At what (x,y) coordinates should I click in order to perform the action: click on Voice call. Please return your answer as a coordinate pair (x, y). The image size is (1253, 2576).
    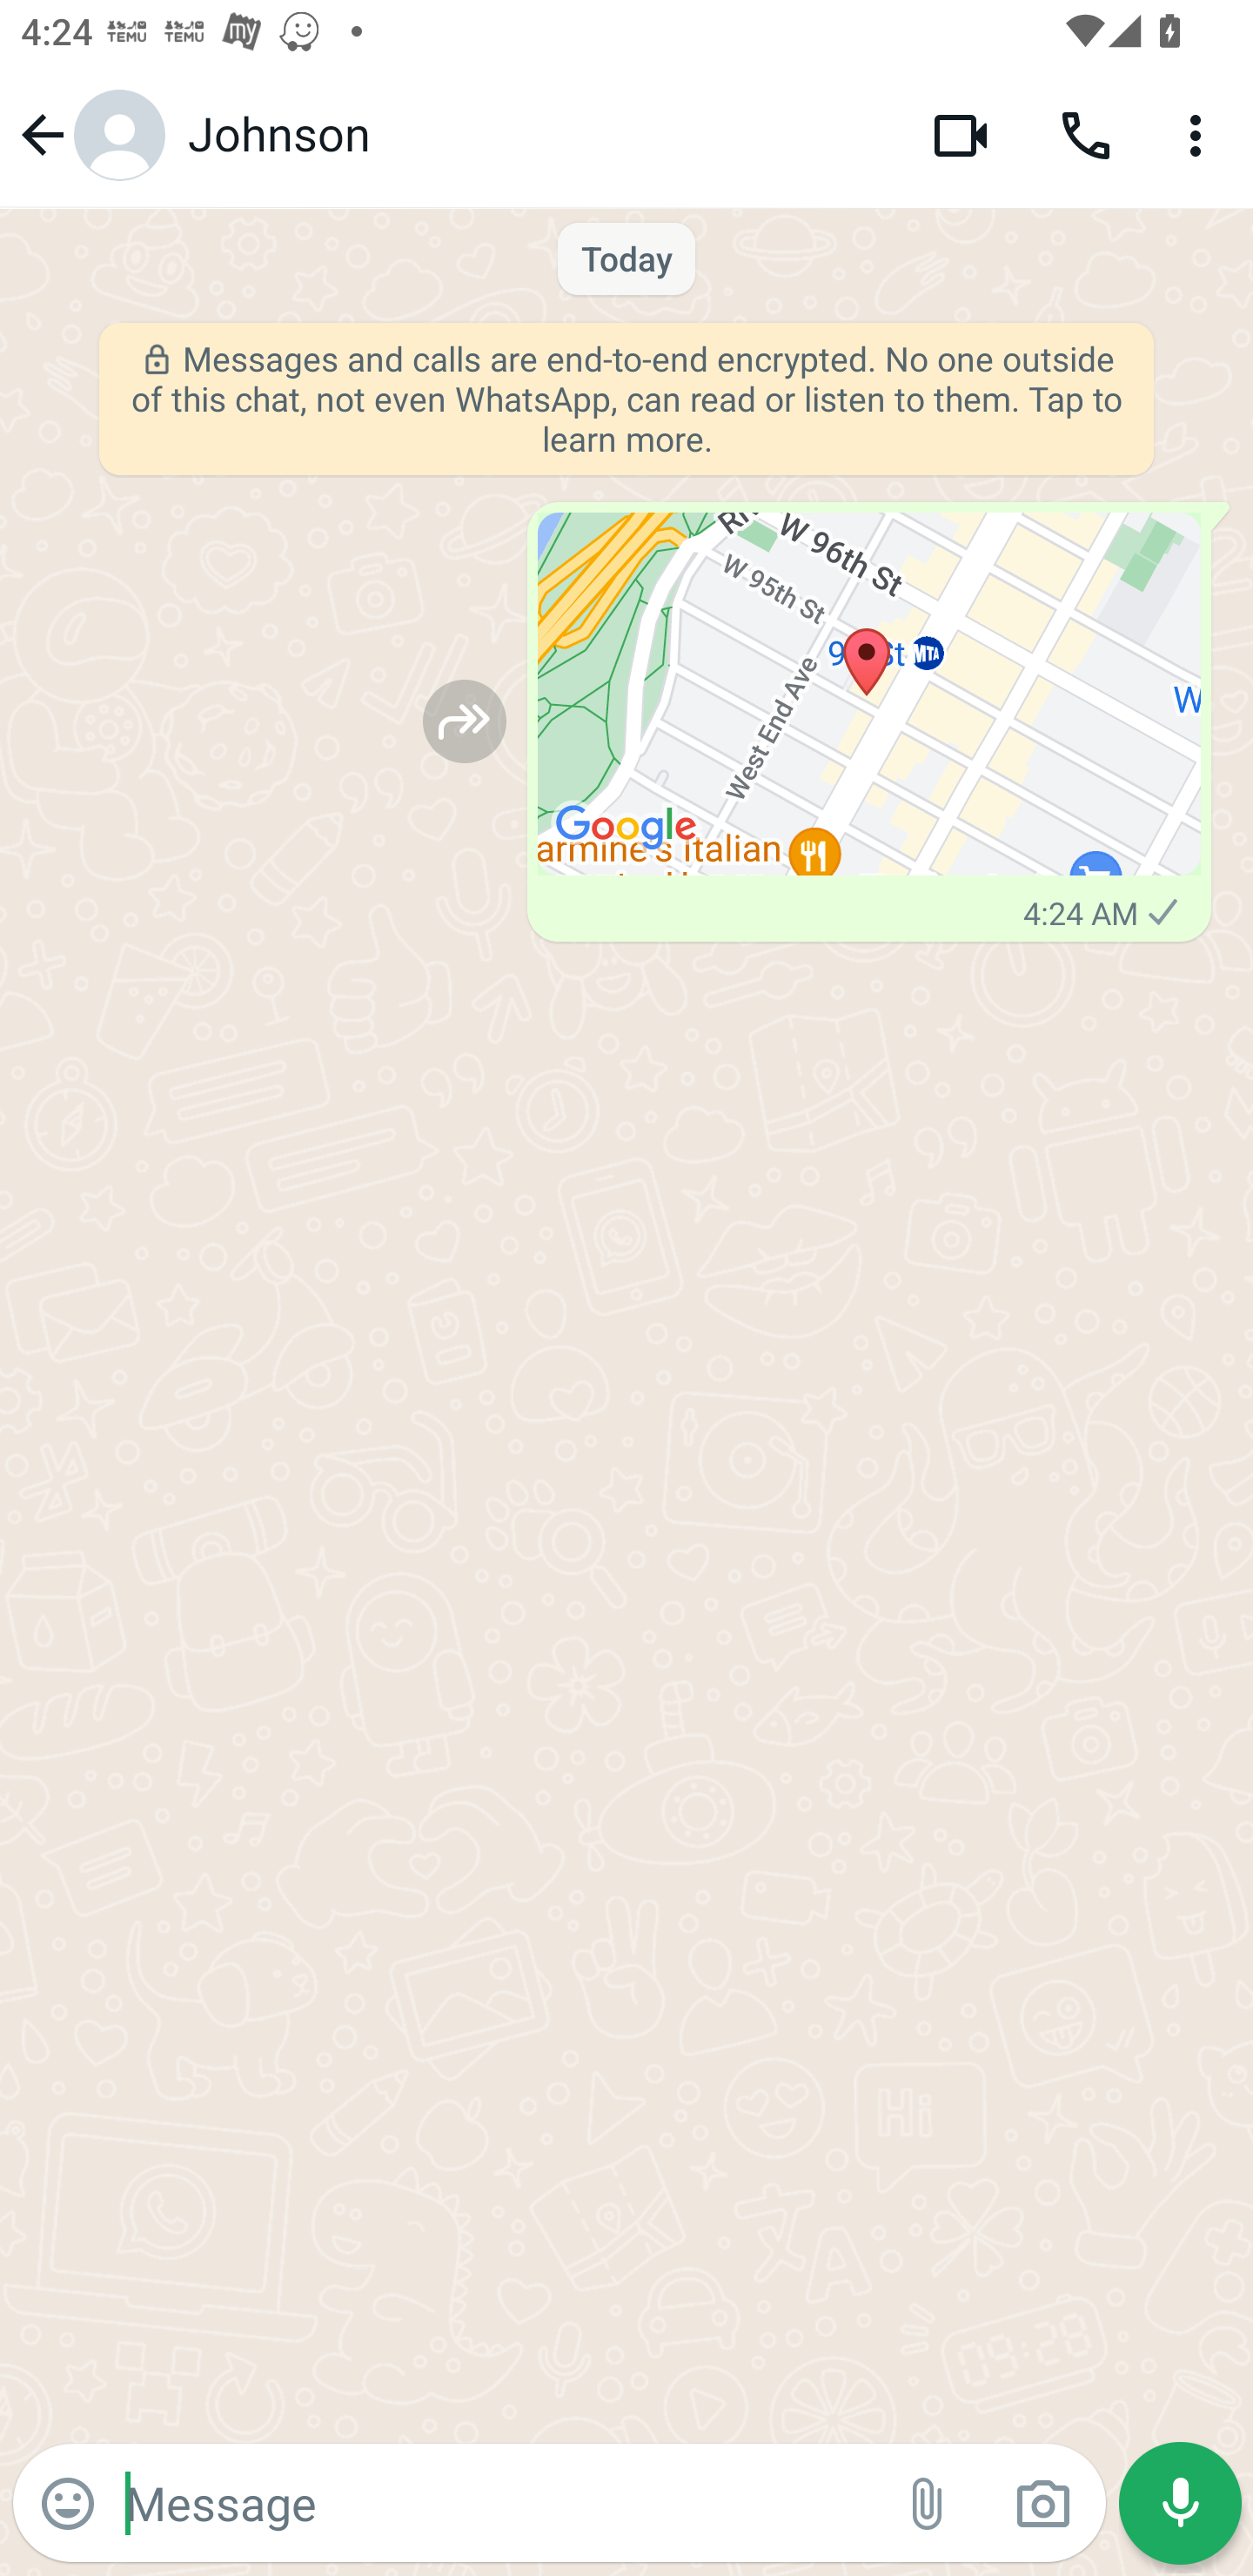
    Looking at the image, I should click on (1086, 134).